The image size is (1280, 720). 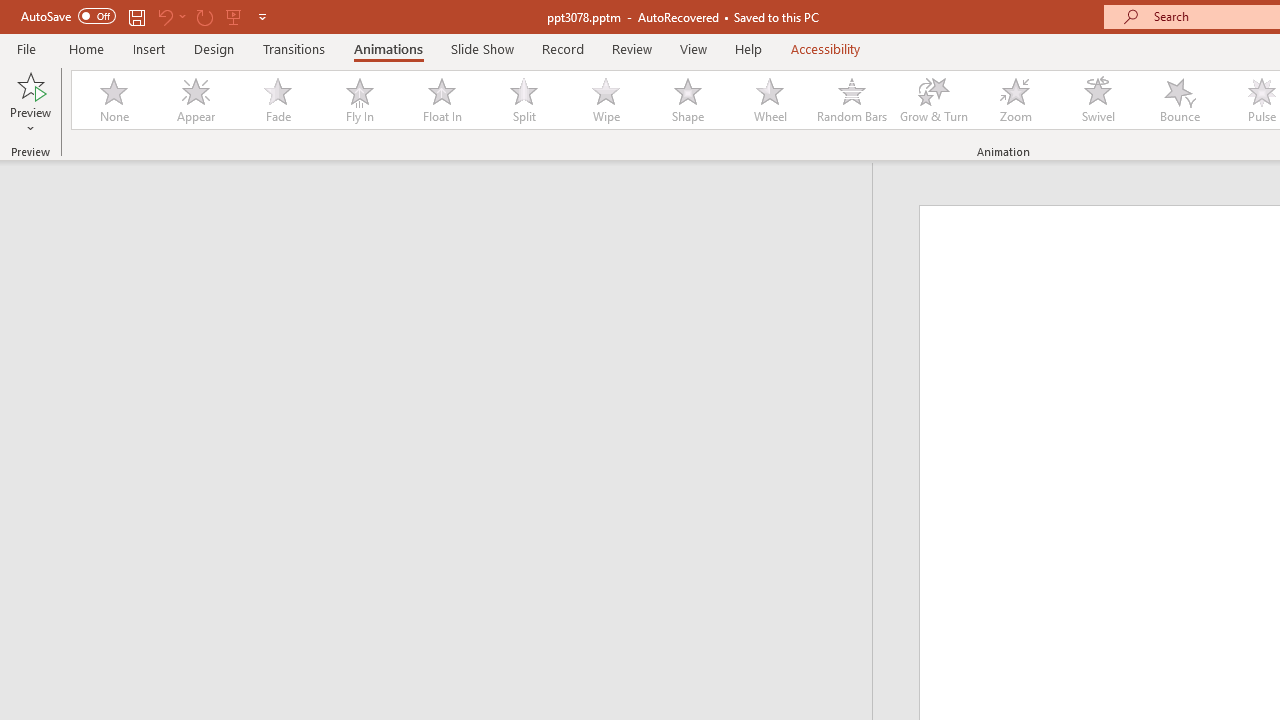 What do you see at coordinates (605, 100) in the screenshot?
I see `Wipe` at bounding box center [605, 100].